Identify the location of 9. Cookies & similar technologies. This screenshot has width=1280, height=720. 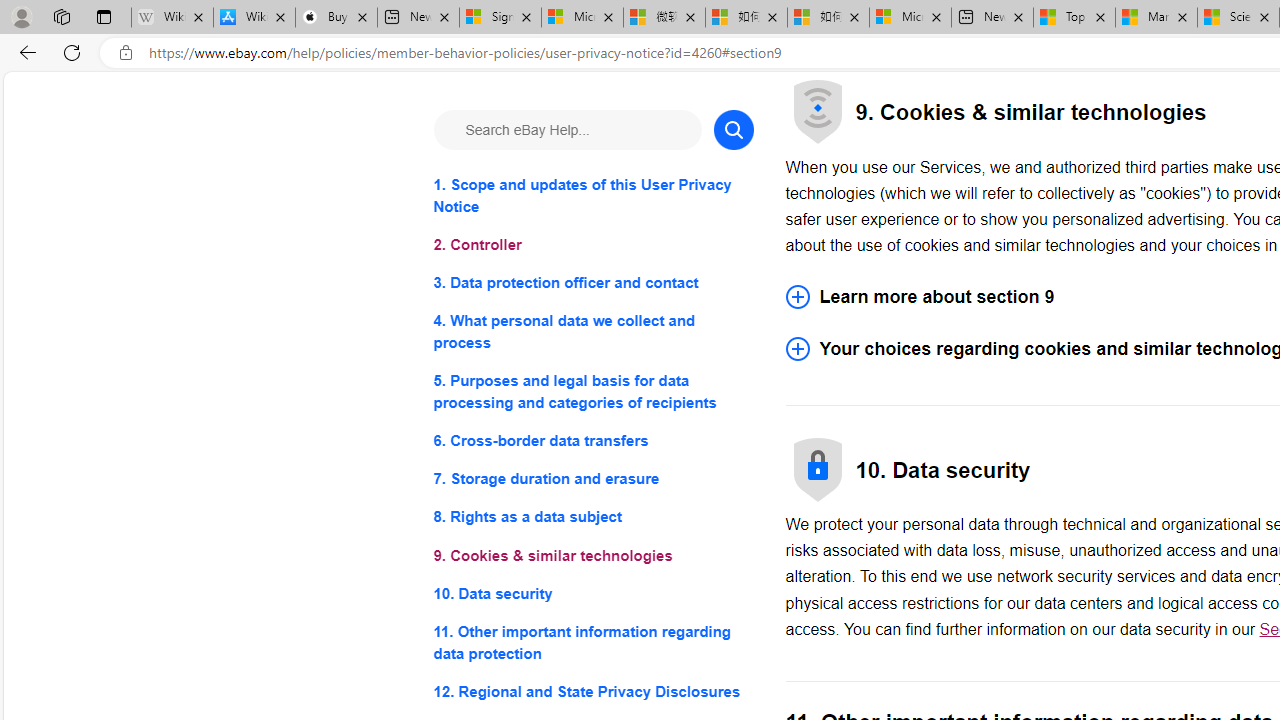
(592, 556).